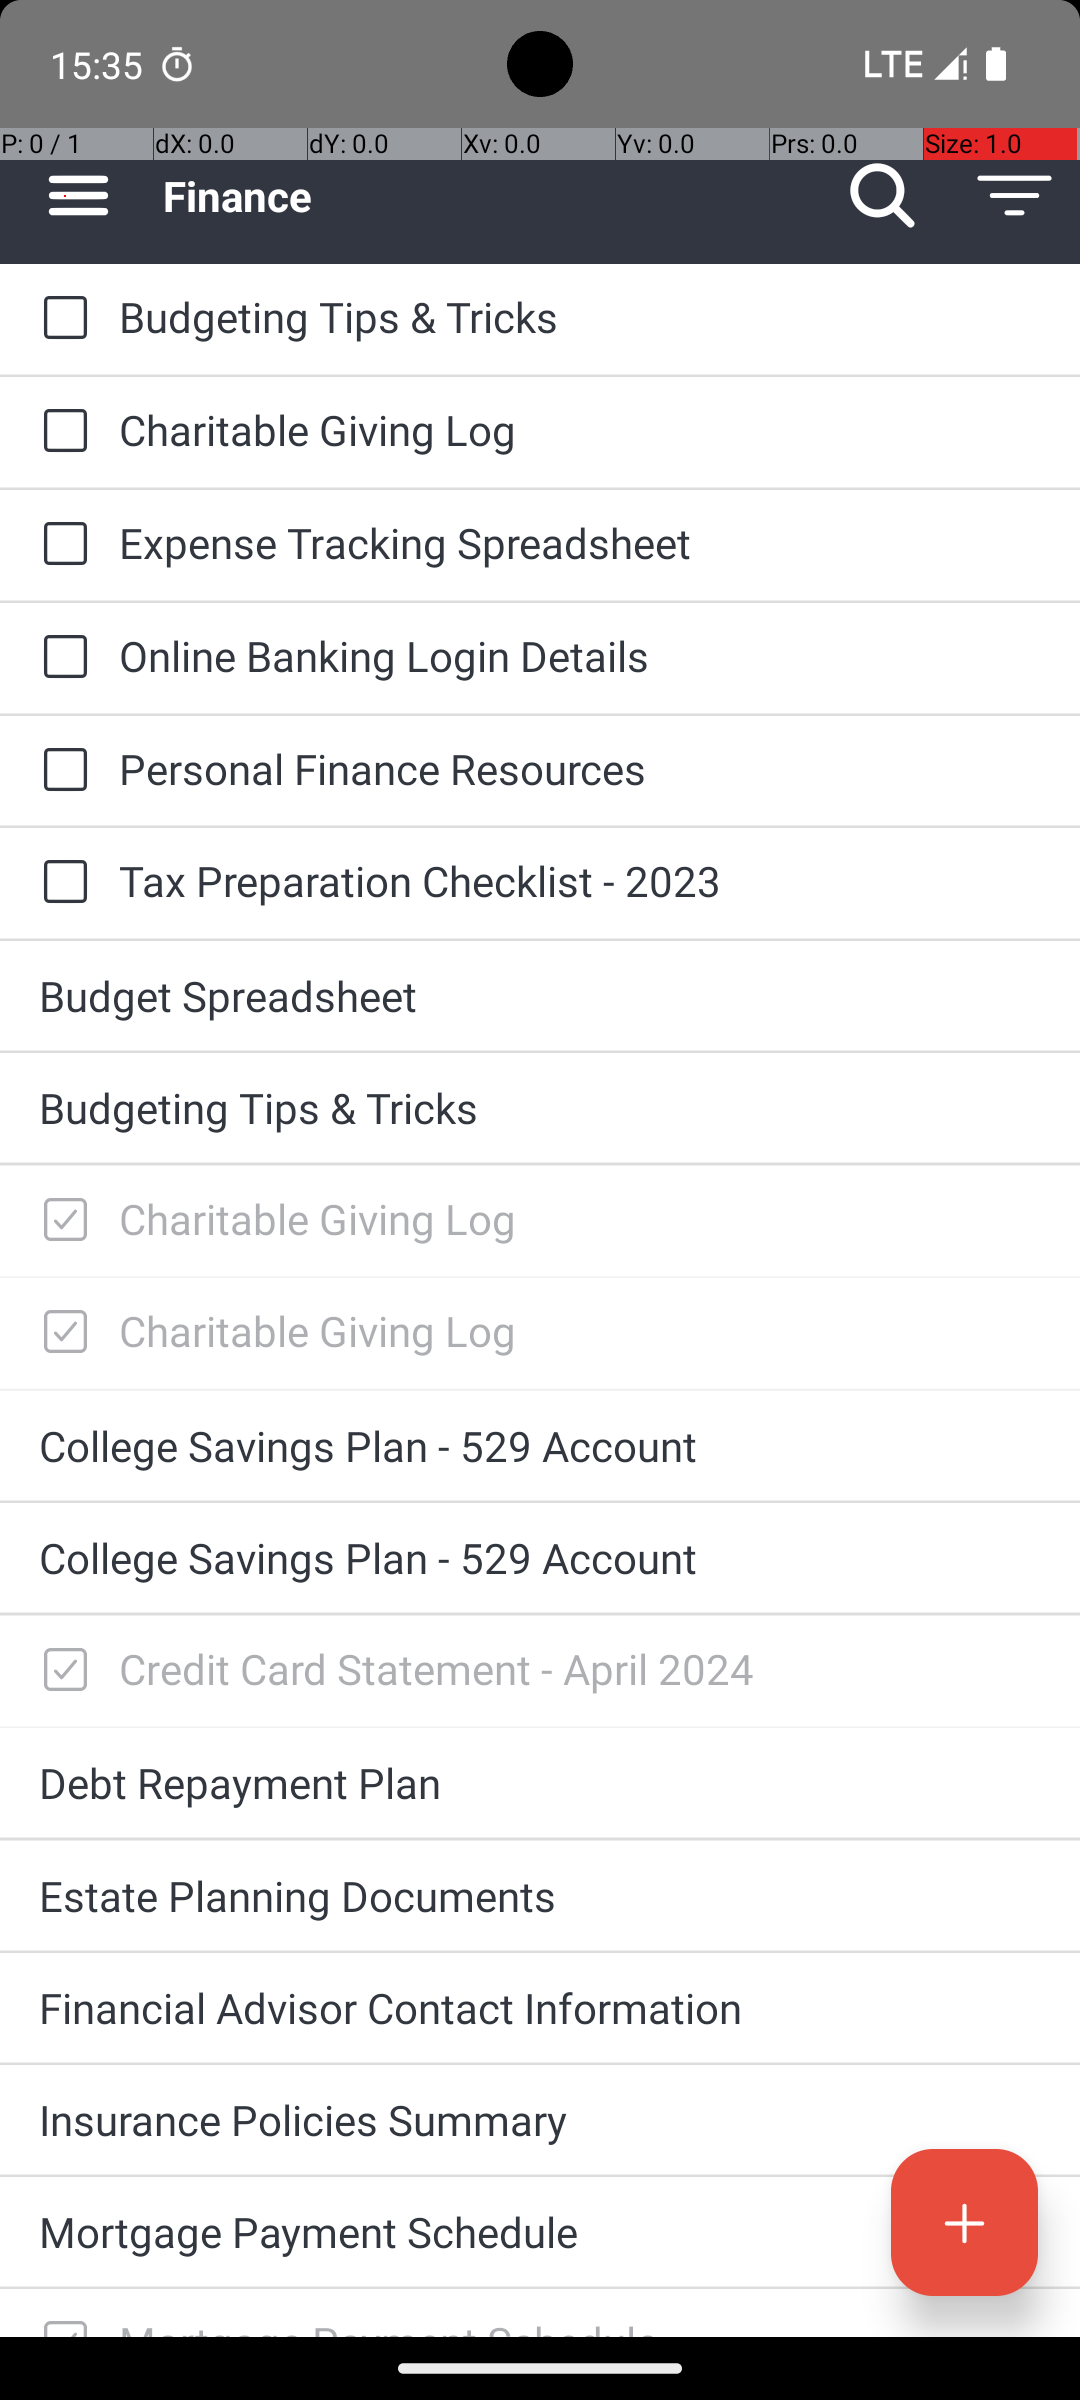  I want to click on Credit Card Statement - April 2024, so click(580, 1668).